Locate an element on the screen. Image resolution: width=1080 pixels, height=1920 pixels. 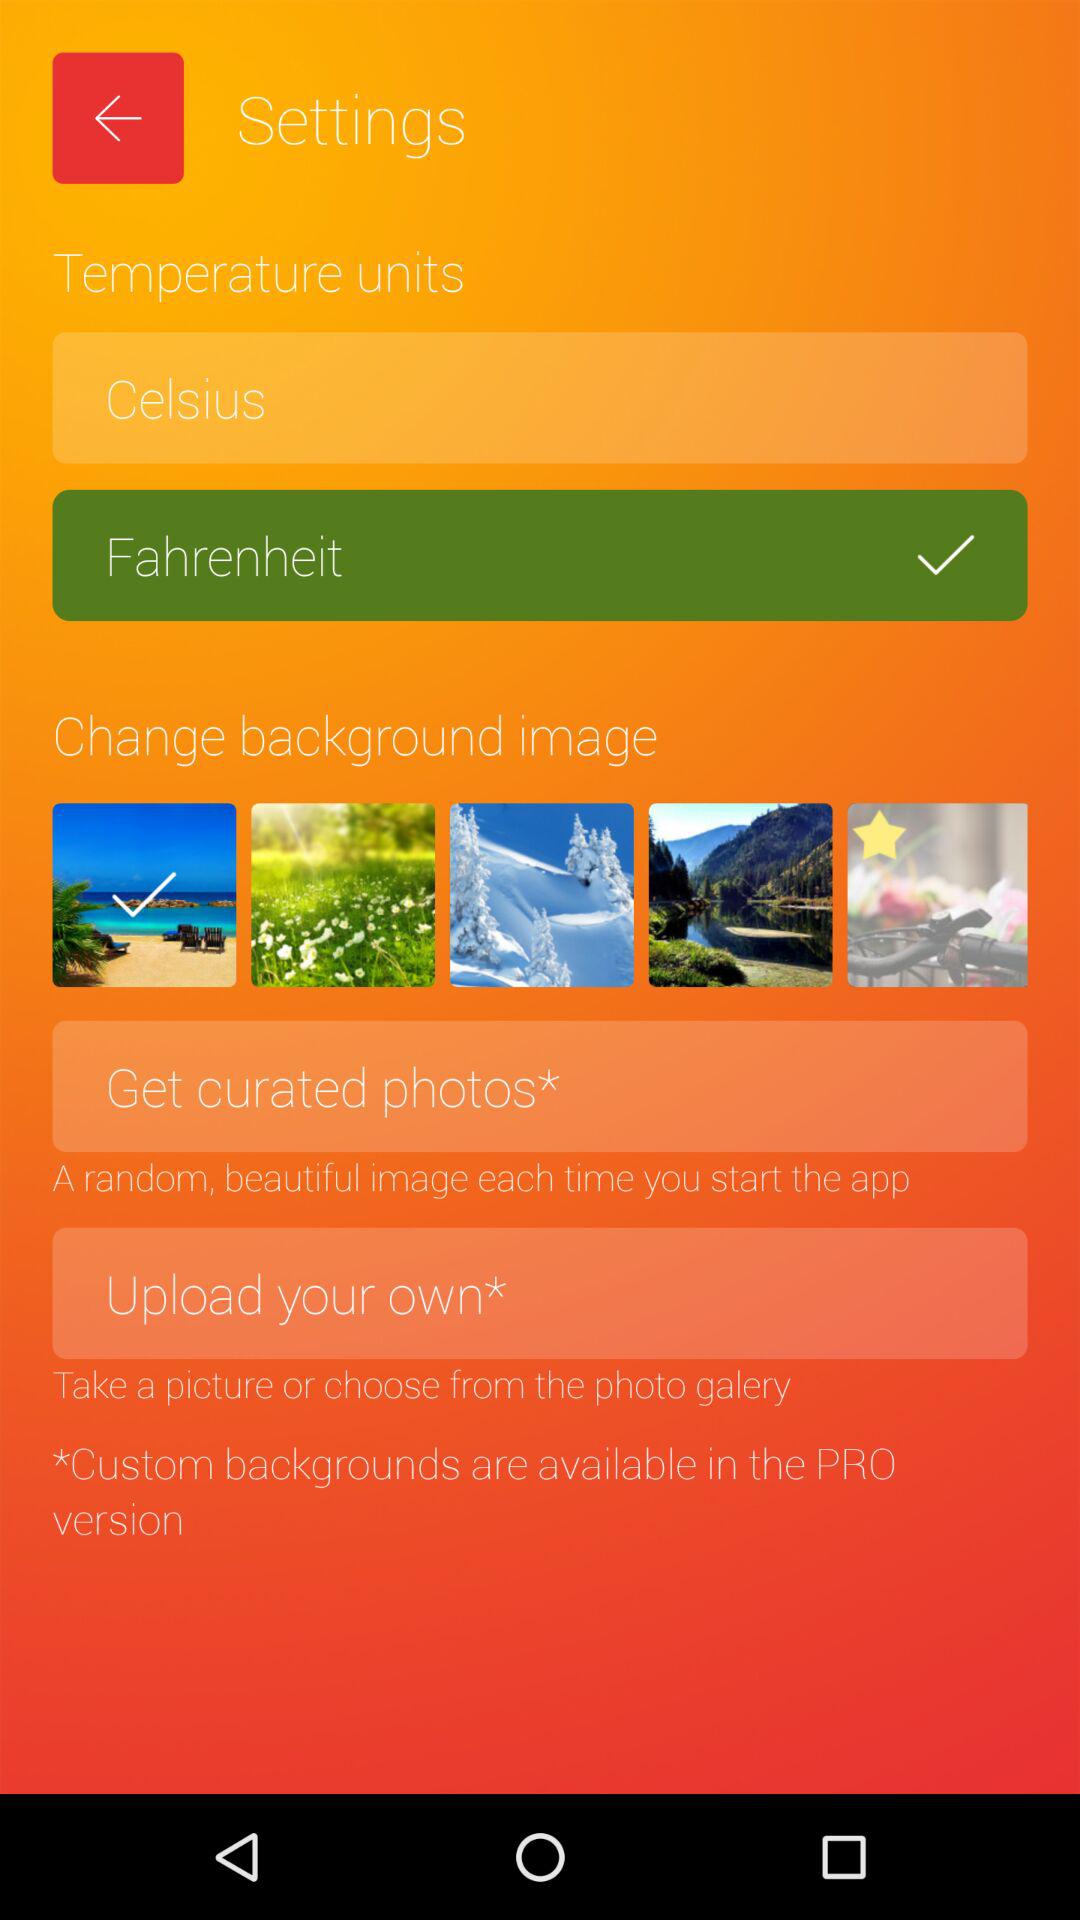
swipe to custom backgrounds are item is located at coordinates (540, 1490).